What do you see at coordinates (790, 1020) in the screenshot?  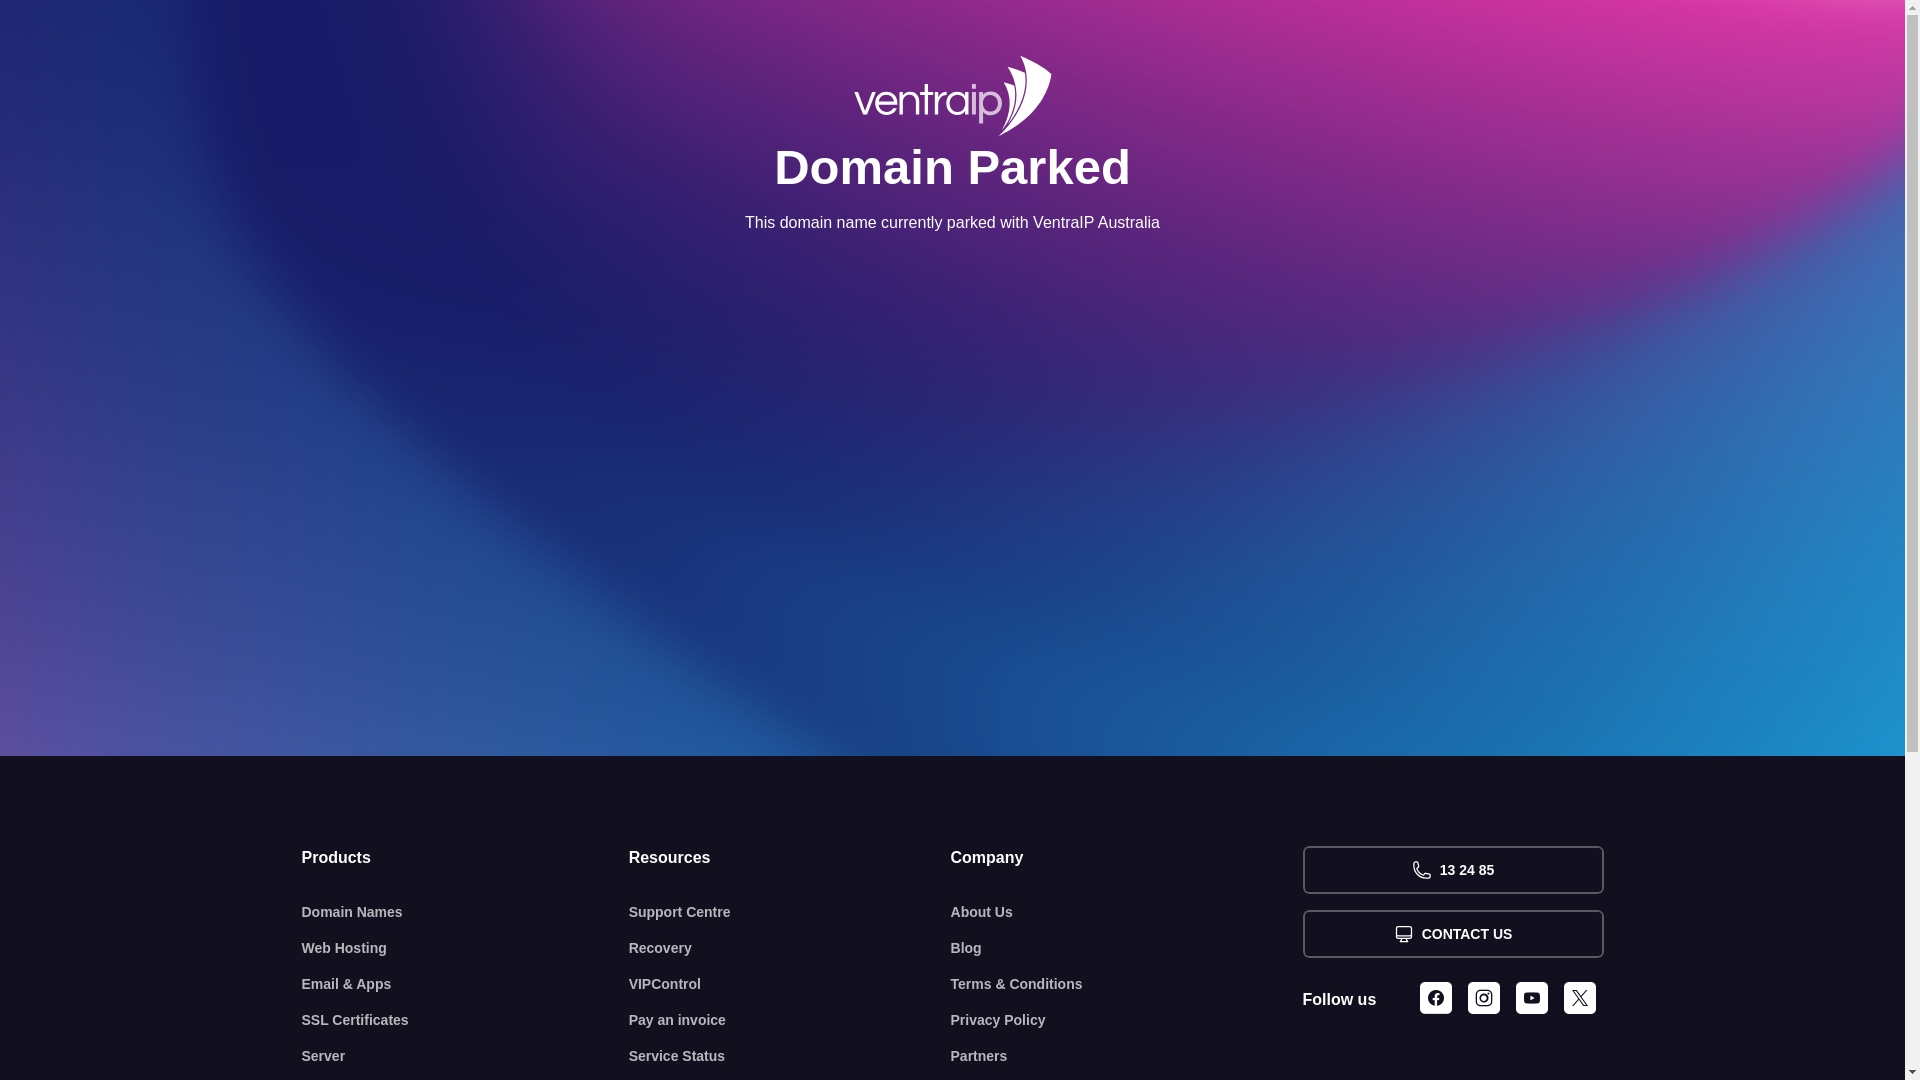 I see `Pay an invoice` at bounding box center [790, 1020].